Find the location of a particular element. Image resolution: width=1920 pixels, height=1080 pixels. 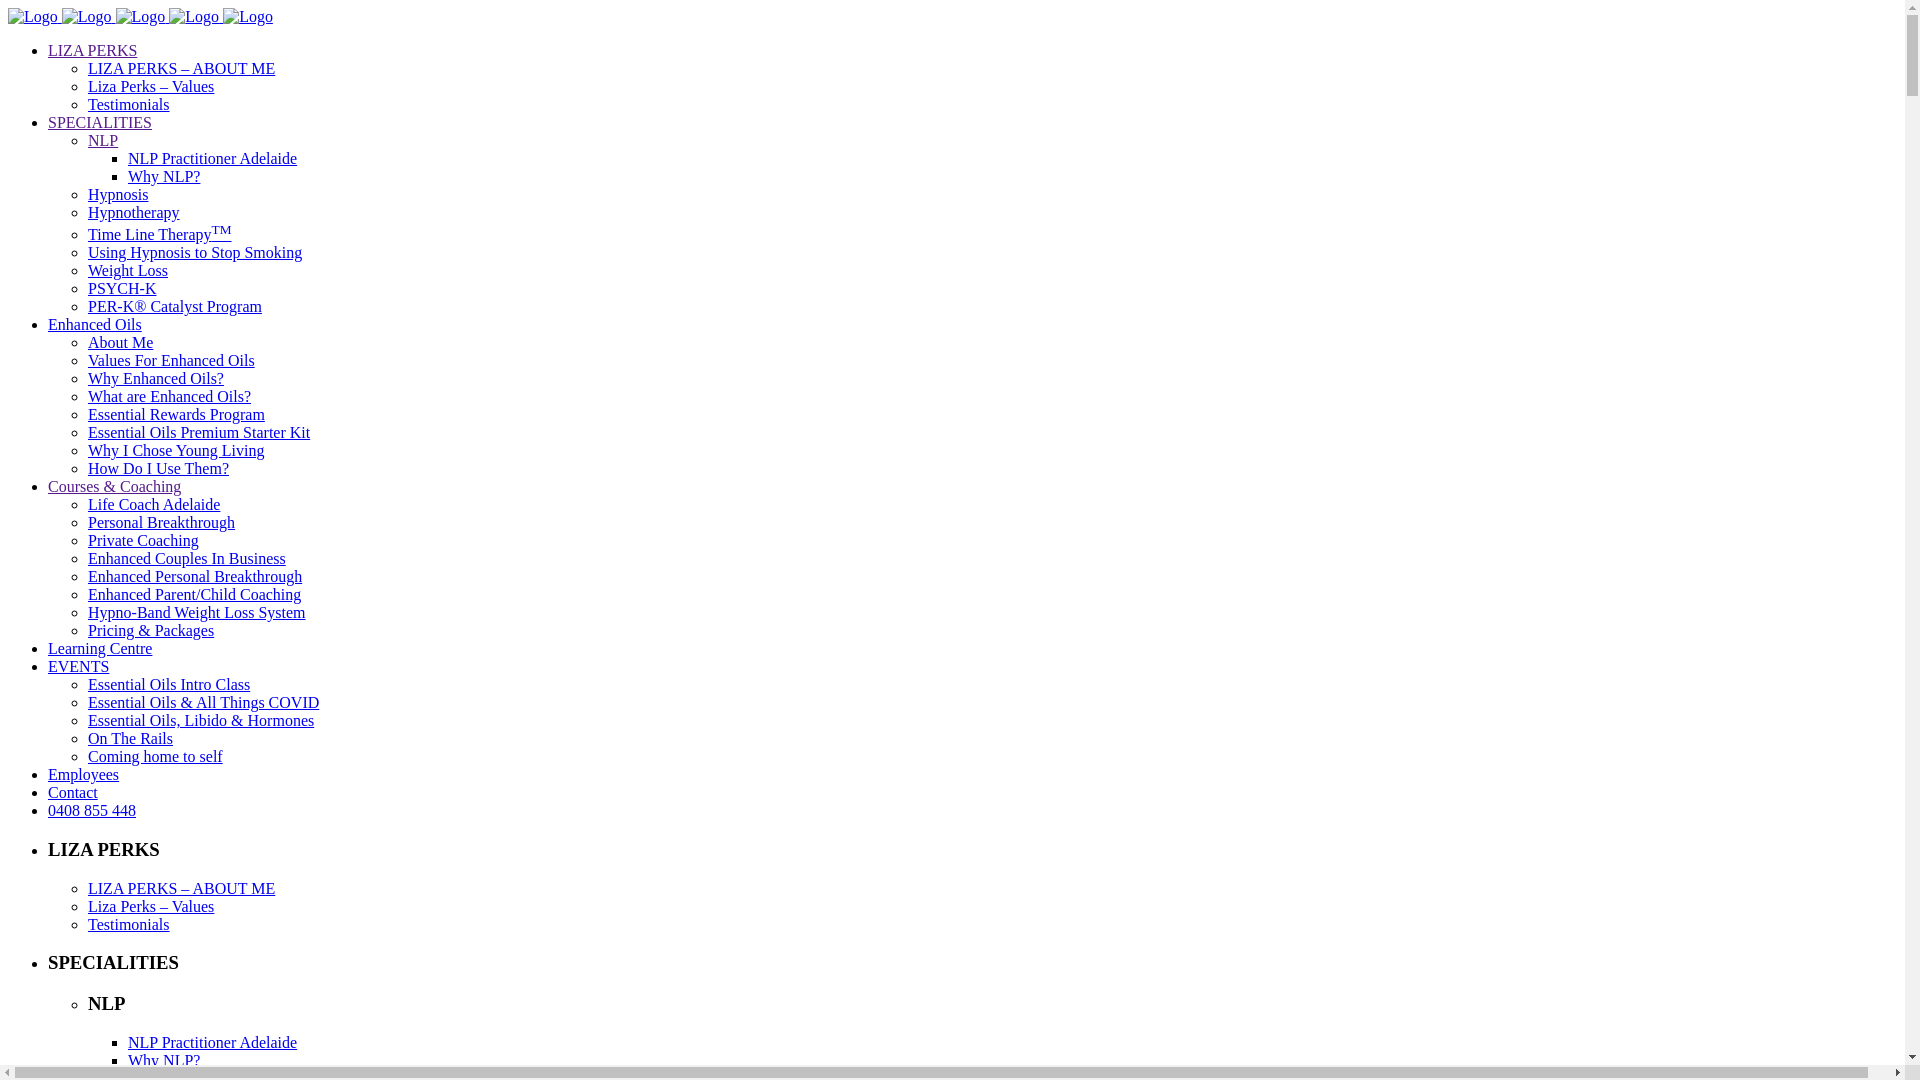

Essential Oils Premium Starter Kit is located at coordinates (199, 432).